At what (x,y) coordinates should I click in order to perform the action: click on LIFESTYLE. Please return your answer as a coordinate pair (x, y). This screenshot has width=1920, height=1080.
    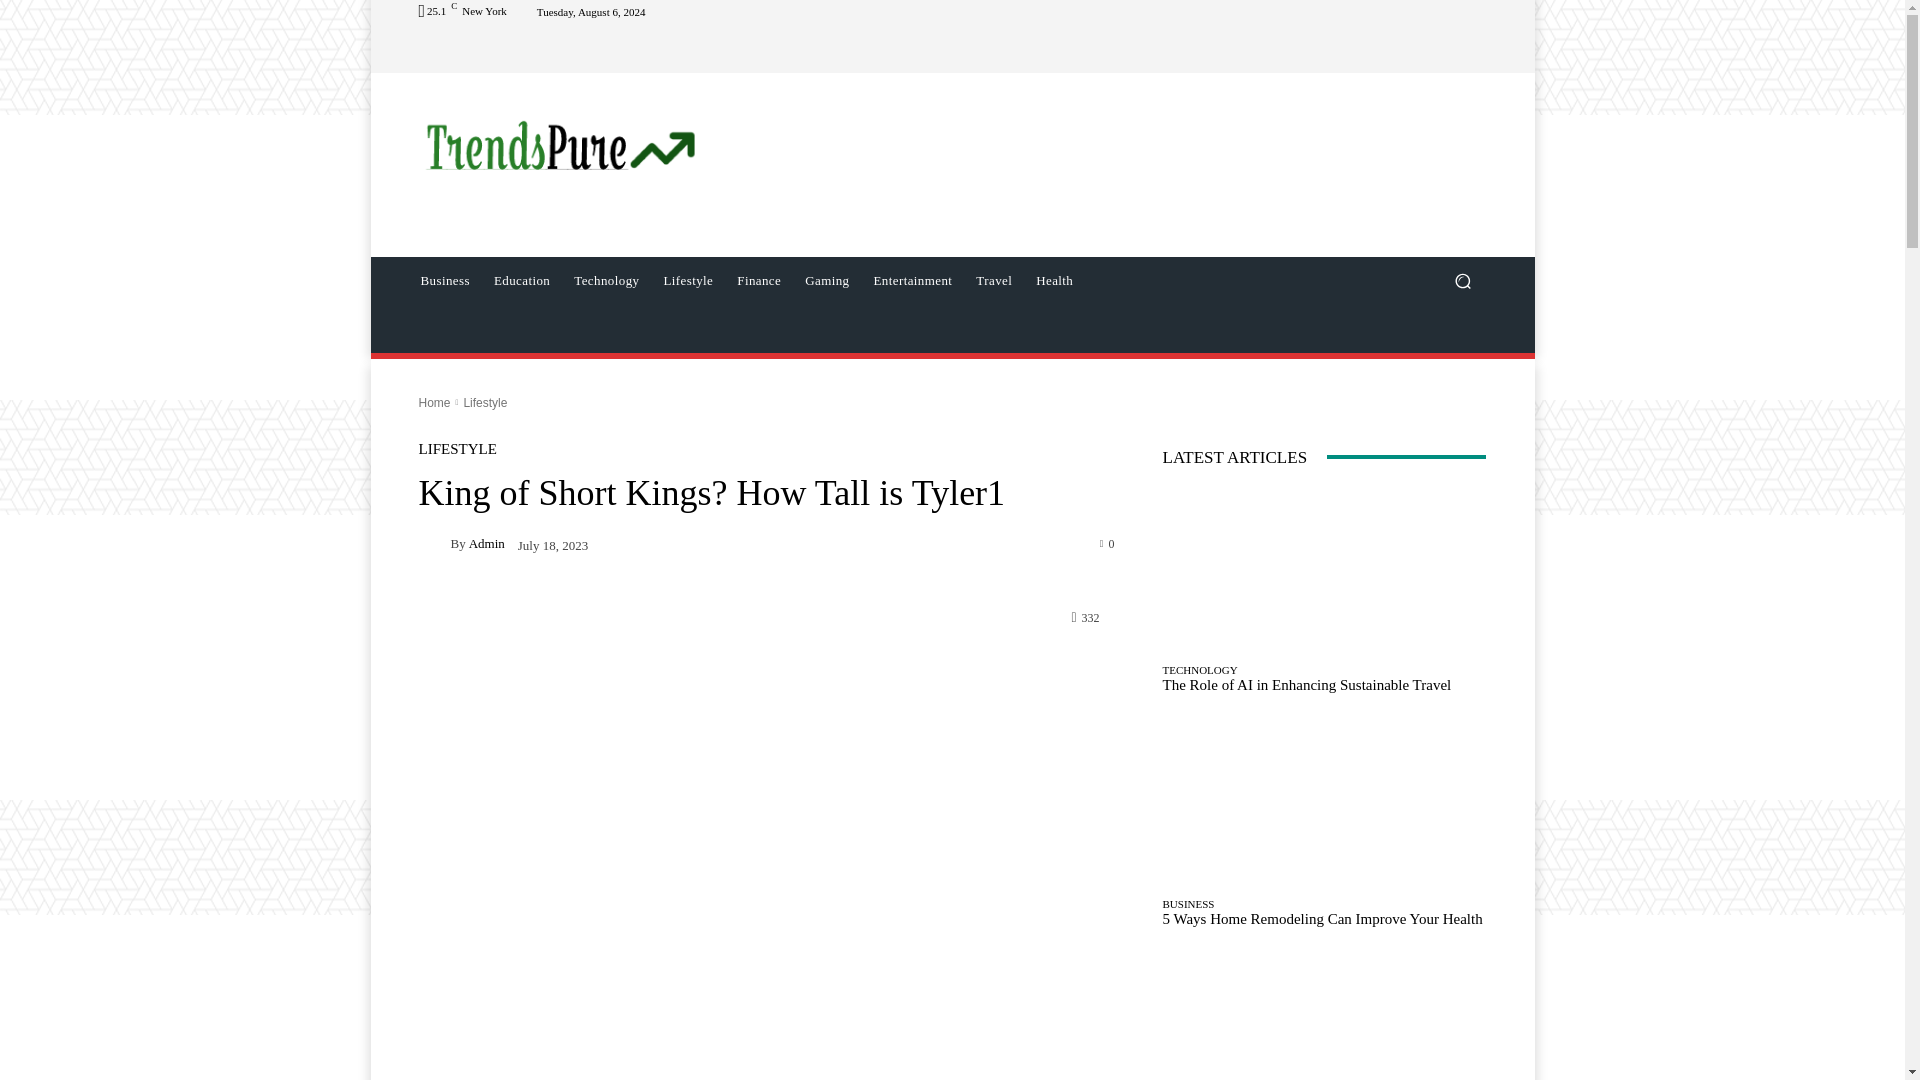
    Looking at the image, I should click on (456, 448).